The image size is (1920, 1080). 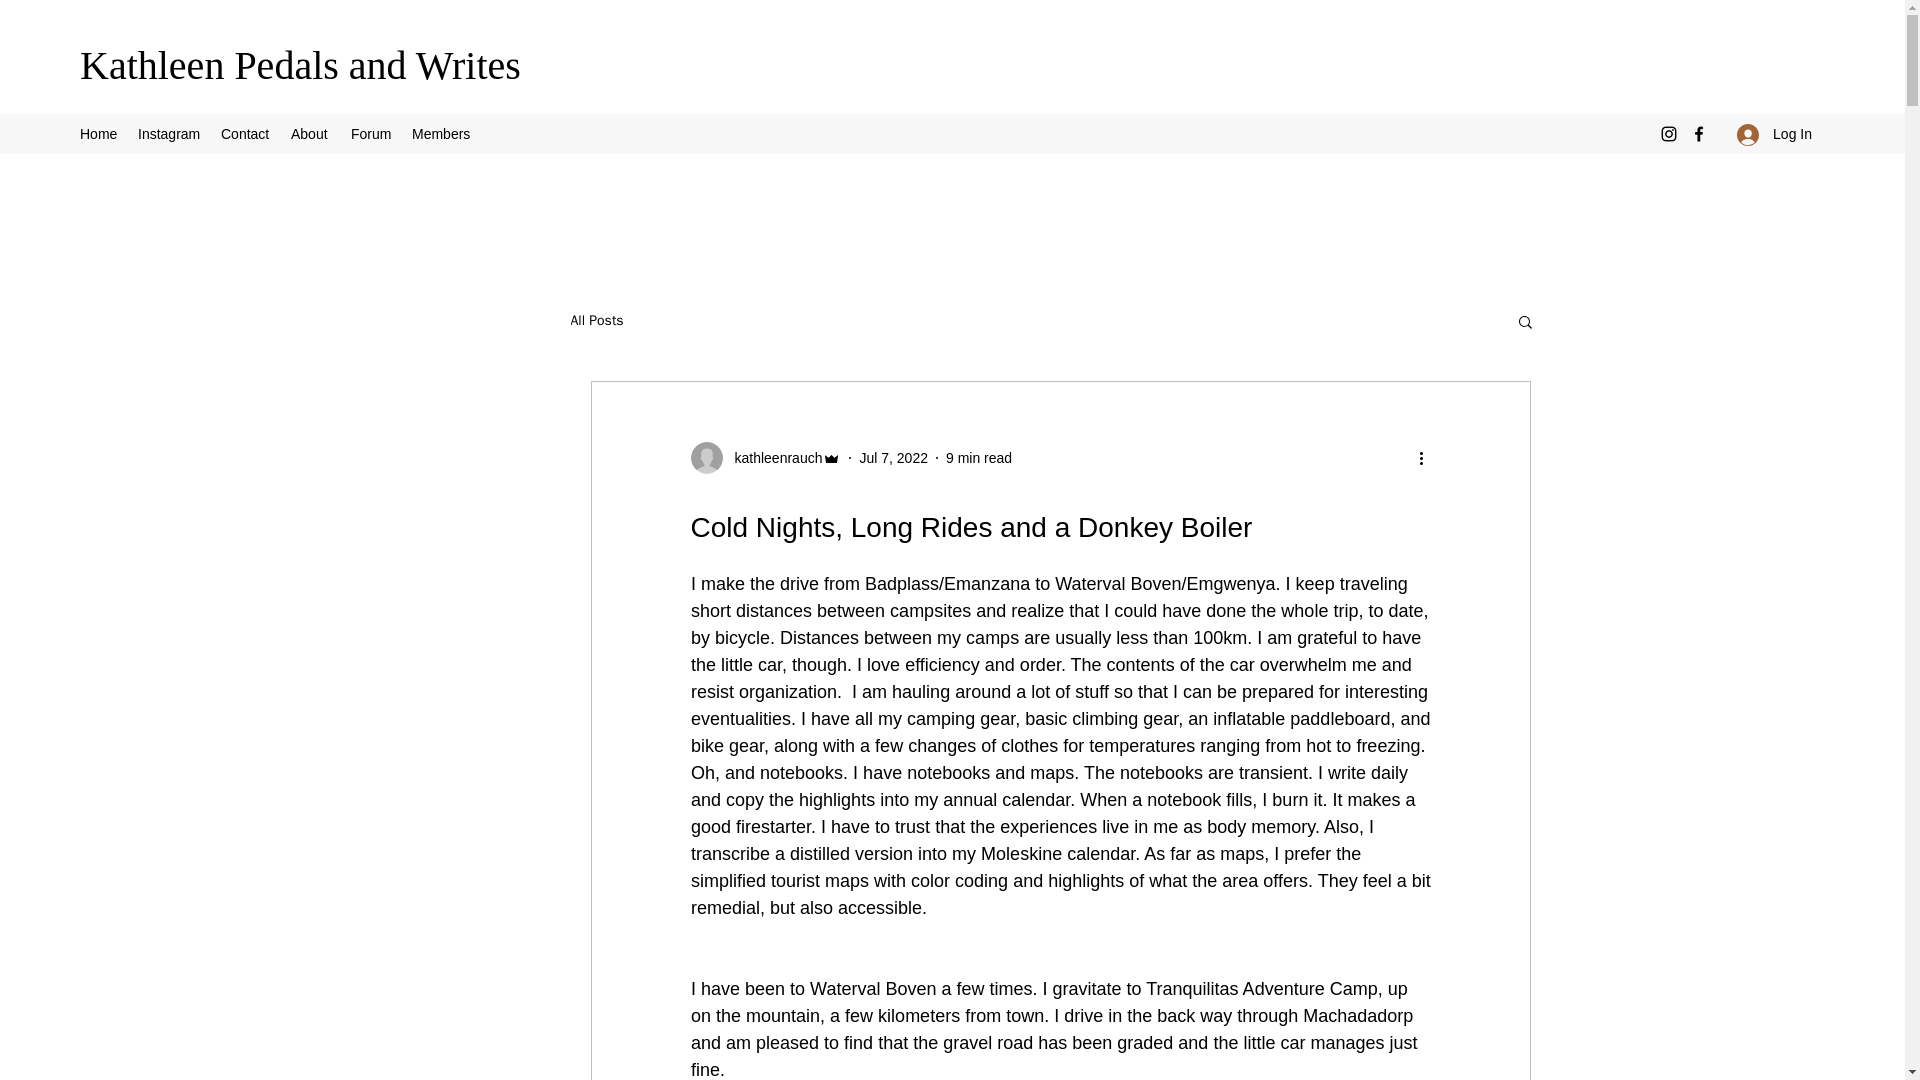 I want to click on All Posts, so click(x=596, y=321).